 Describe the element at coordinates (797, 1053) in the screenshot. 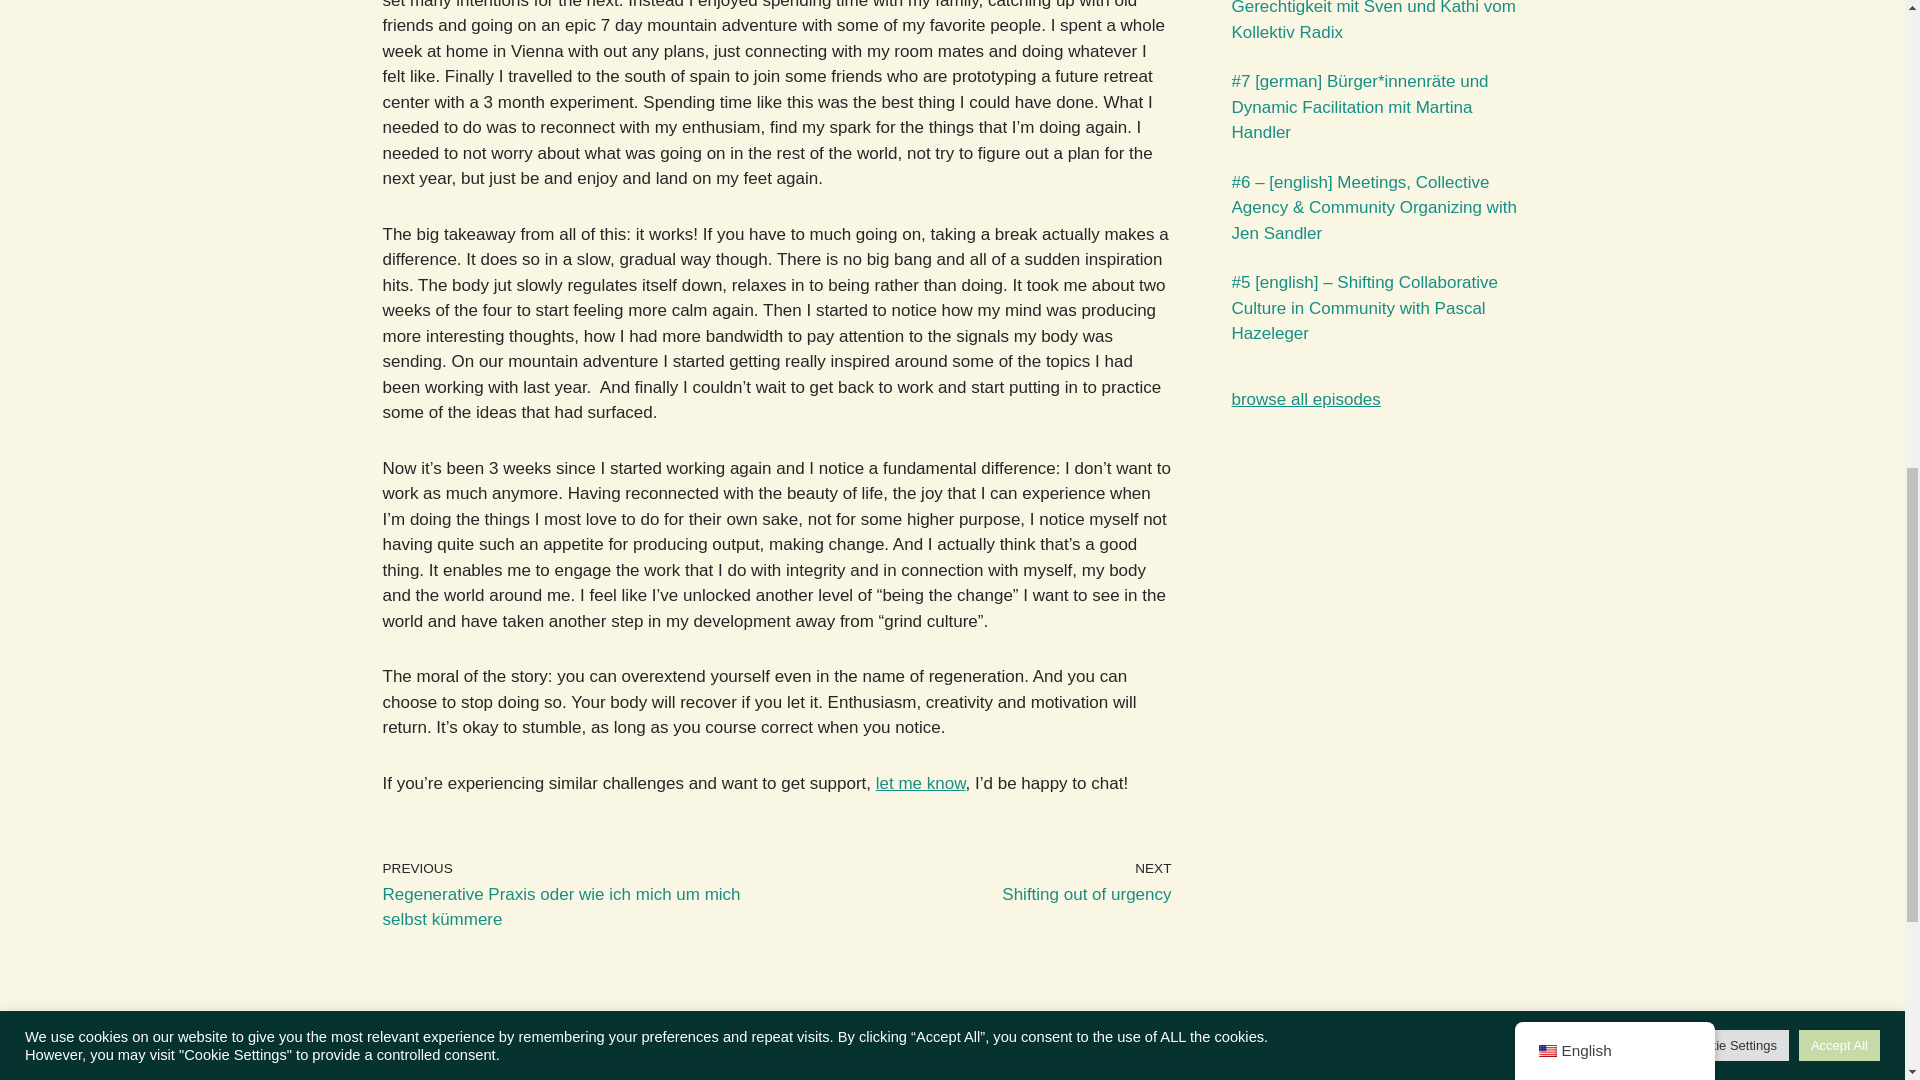

I see `Twitter` at that location.